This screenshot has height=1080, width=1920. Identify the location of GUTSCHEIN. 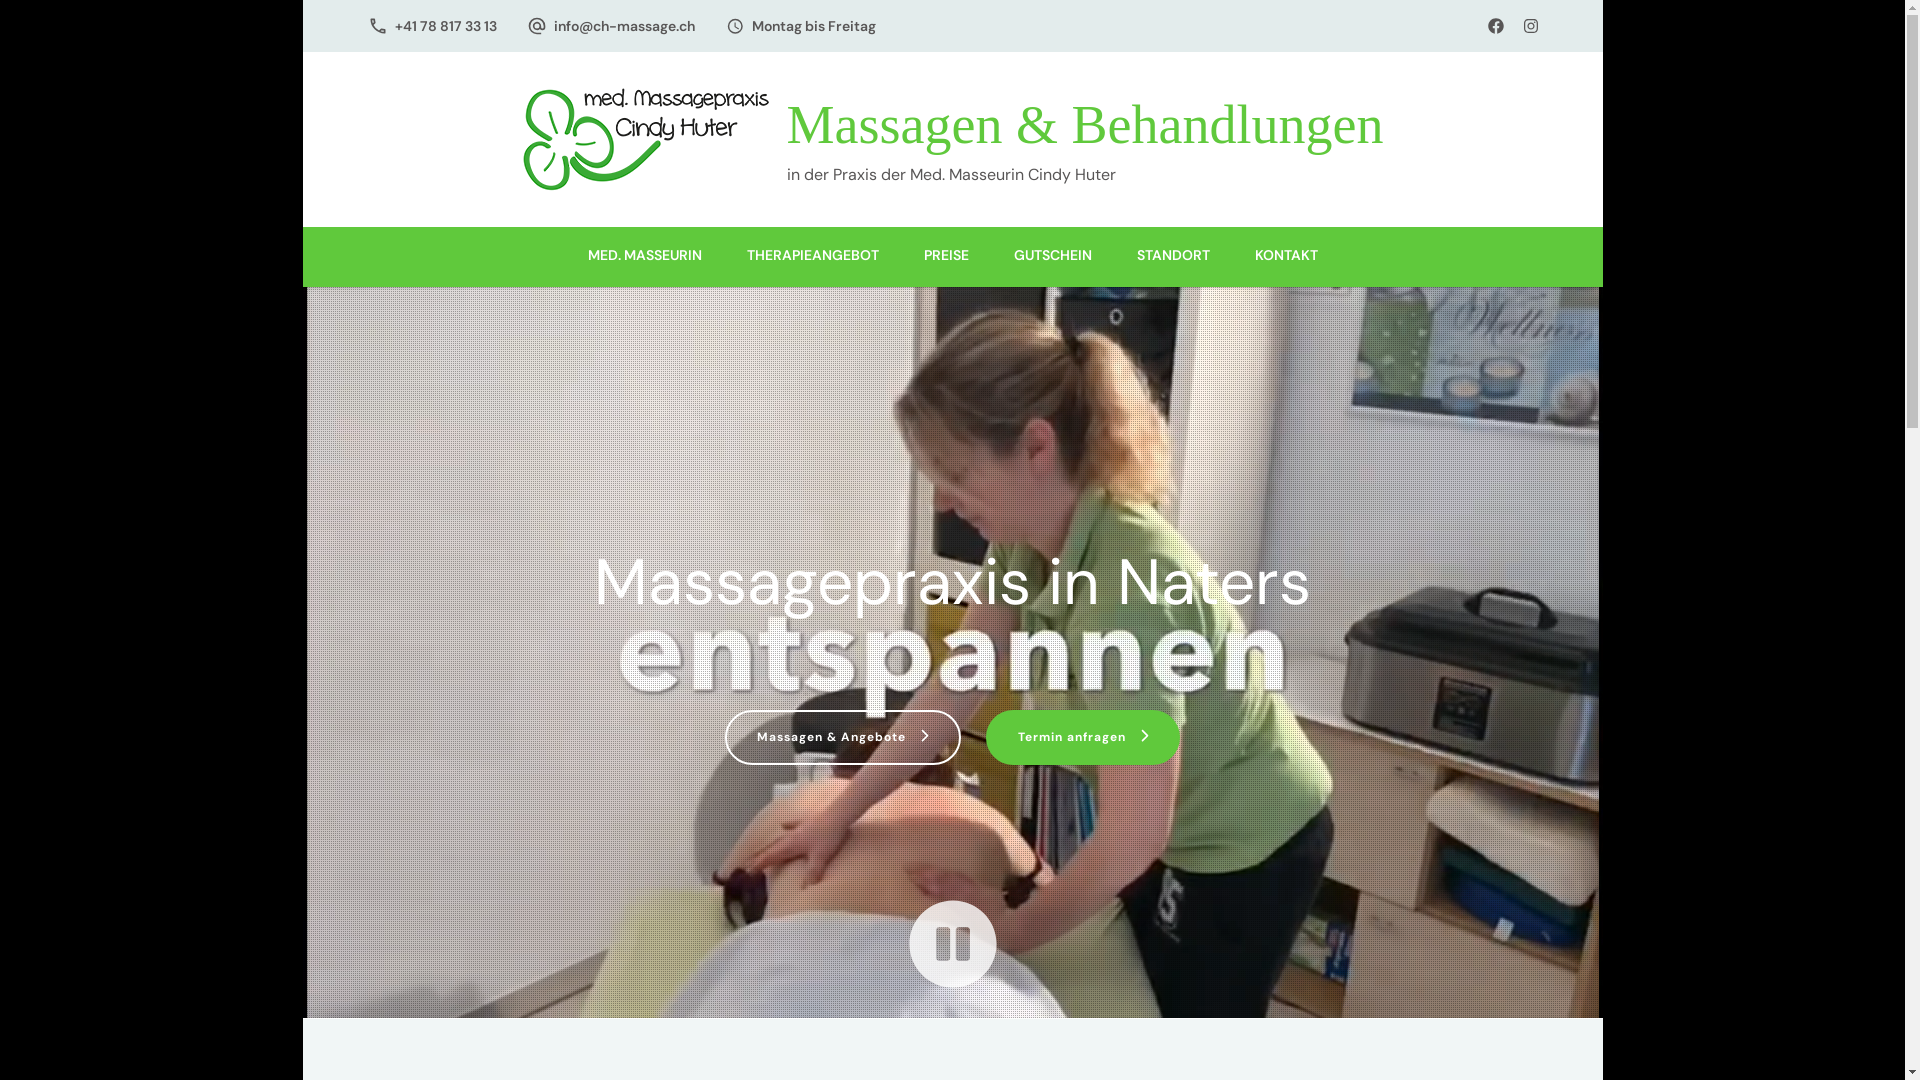
(1053, 257).